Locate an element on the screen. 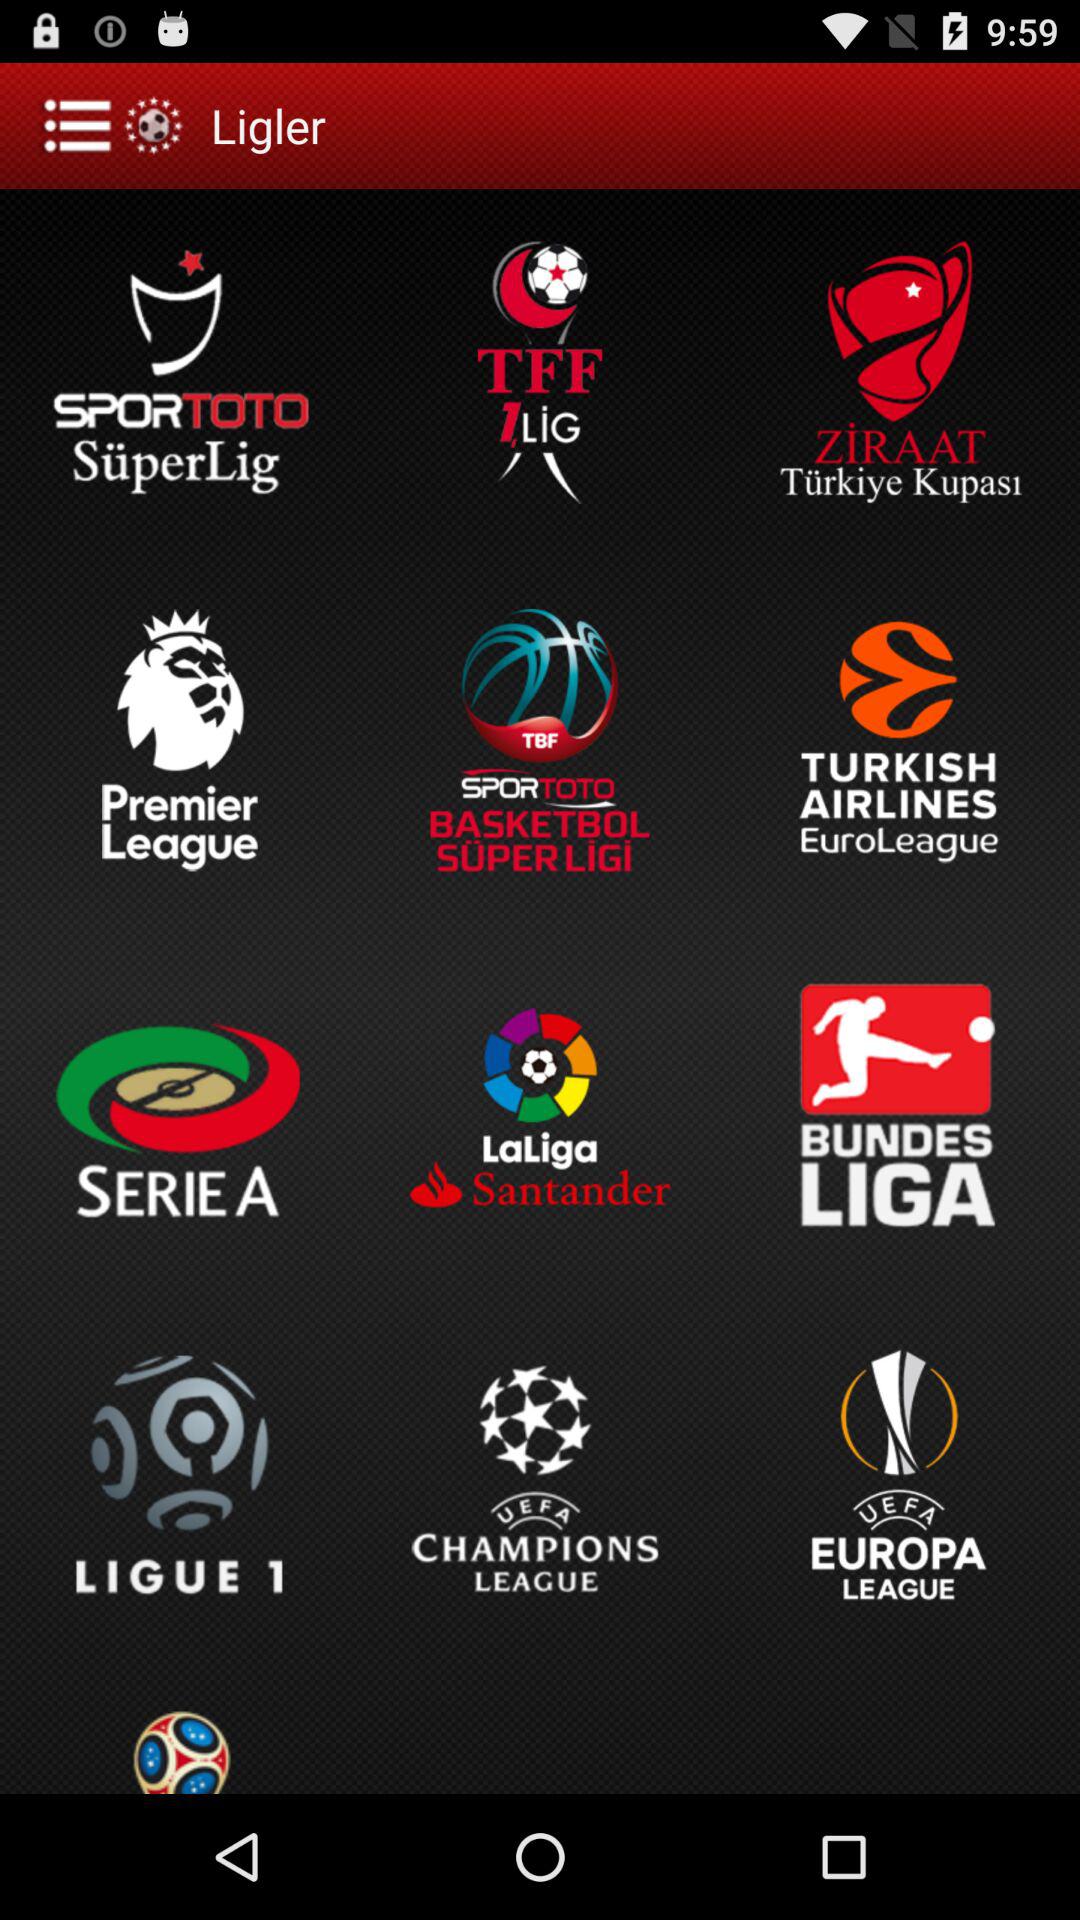 The height and width of the screenshot is (1920, 1080). select the icon with a text turkish airlines euroleague is located at coordinates (900, 740).